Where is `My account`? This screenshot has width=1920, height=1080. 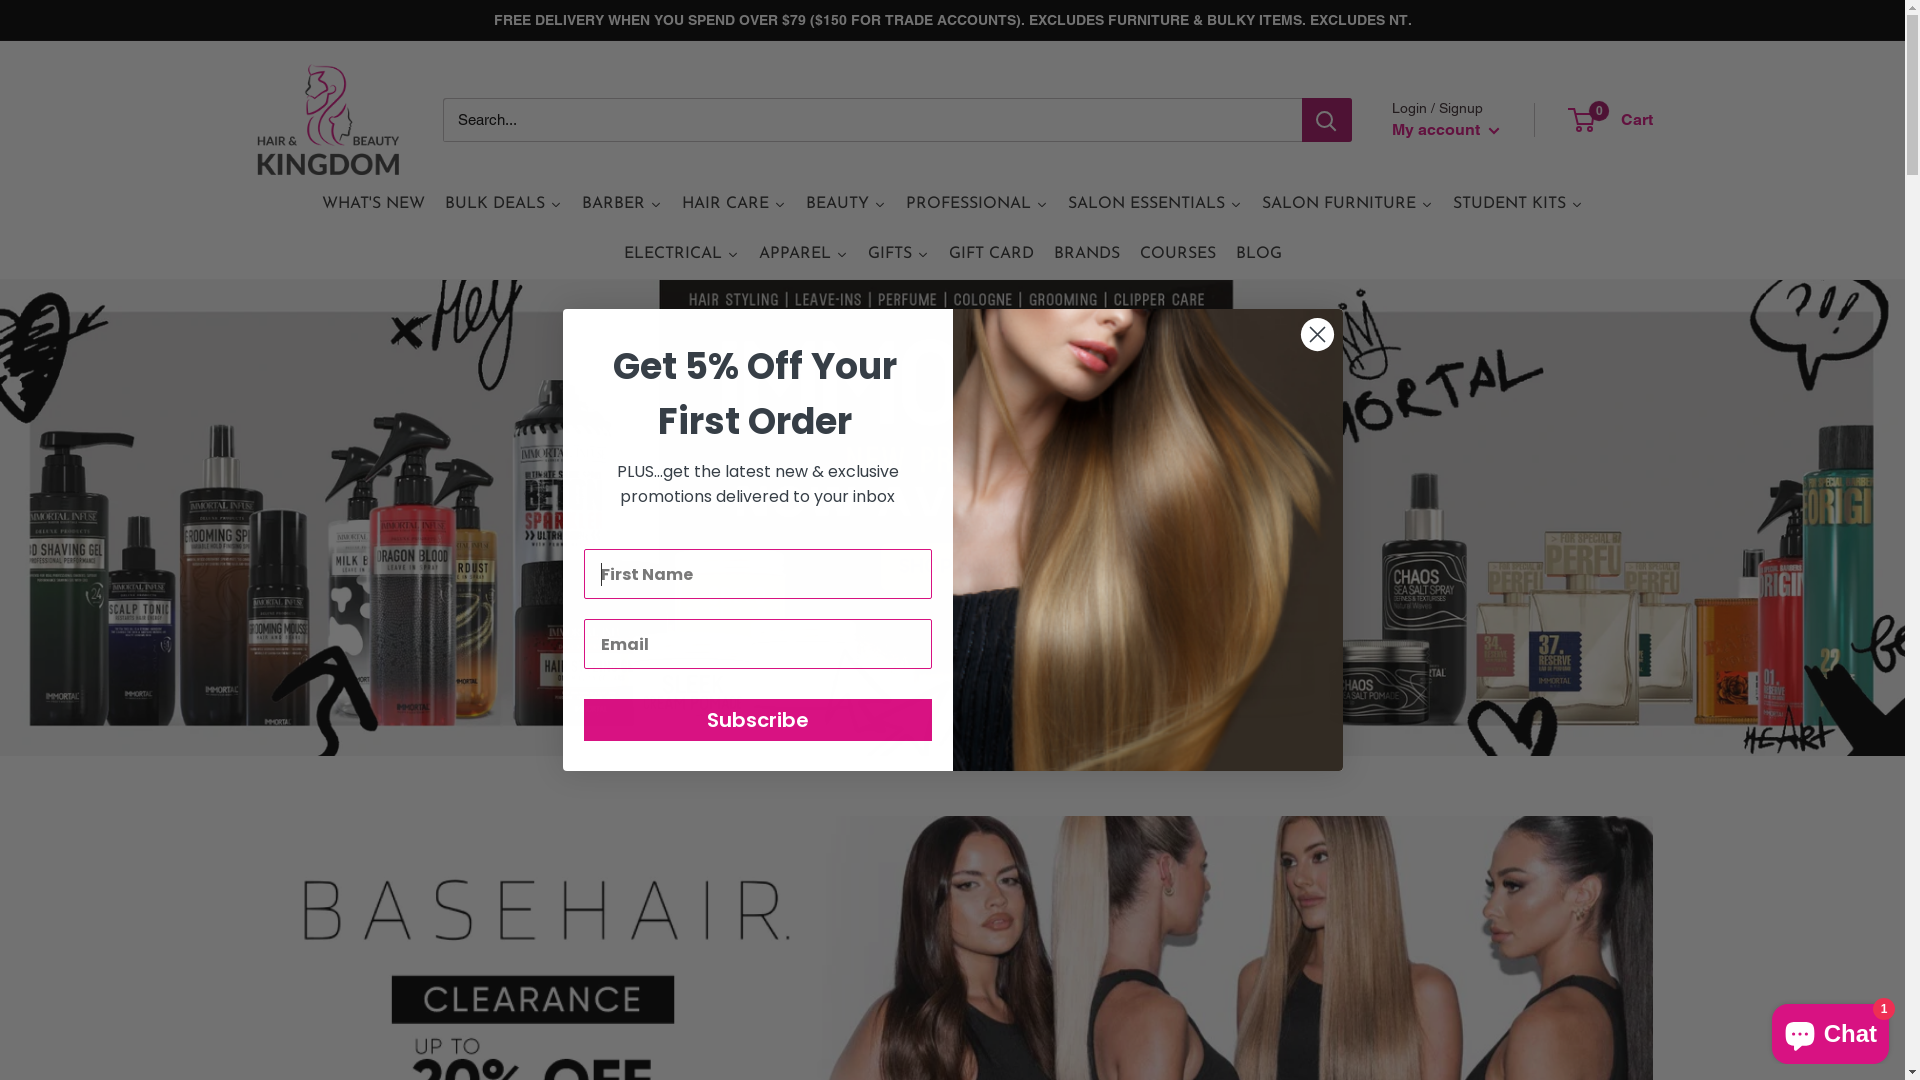
My account is located at coordinates (1446, 130).